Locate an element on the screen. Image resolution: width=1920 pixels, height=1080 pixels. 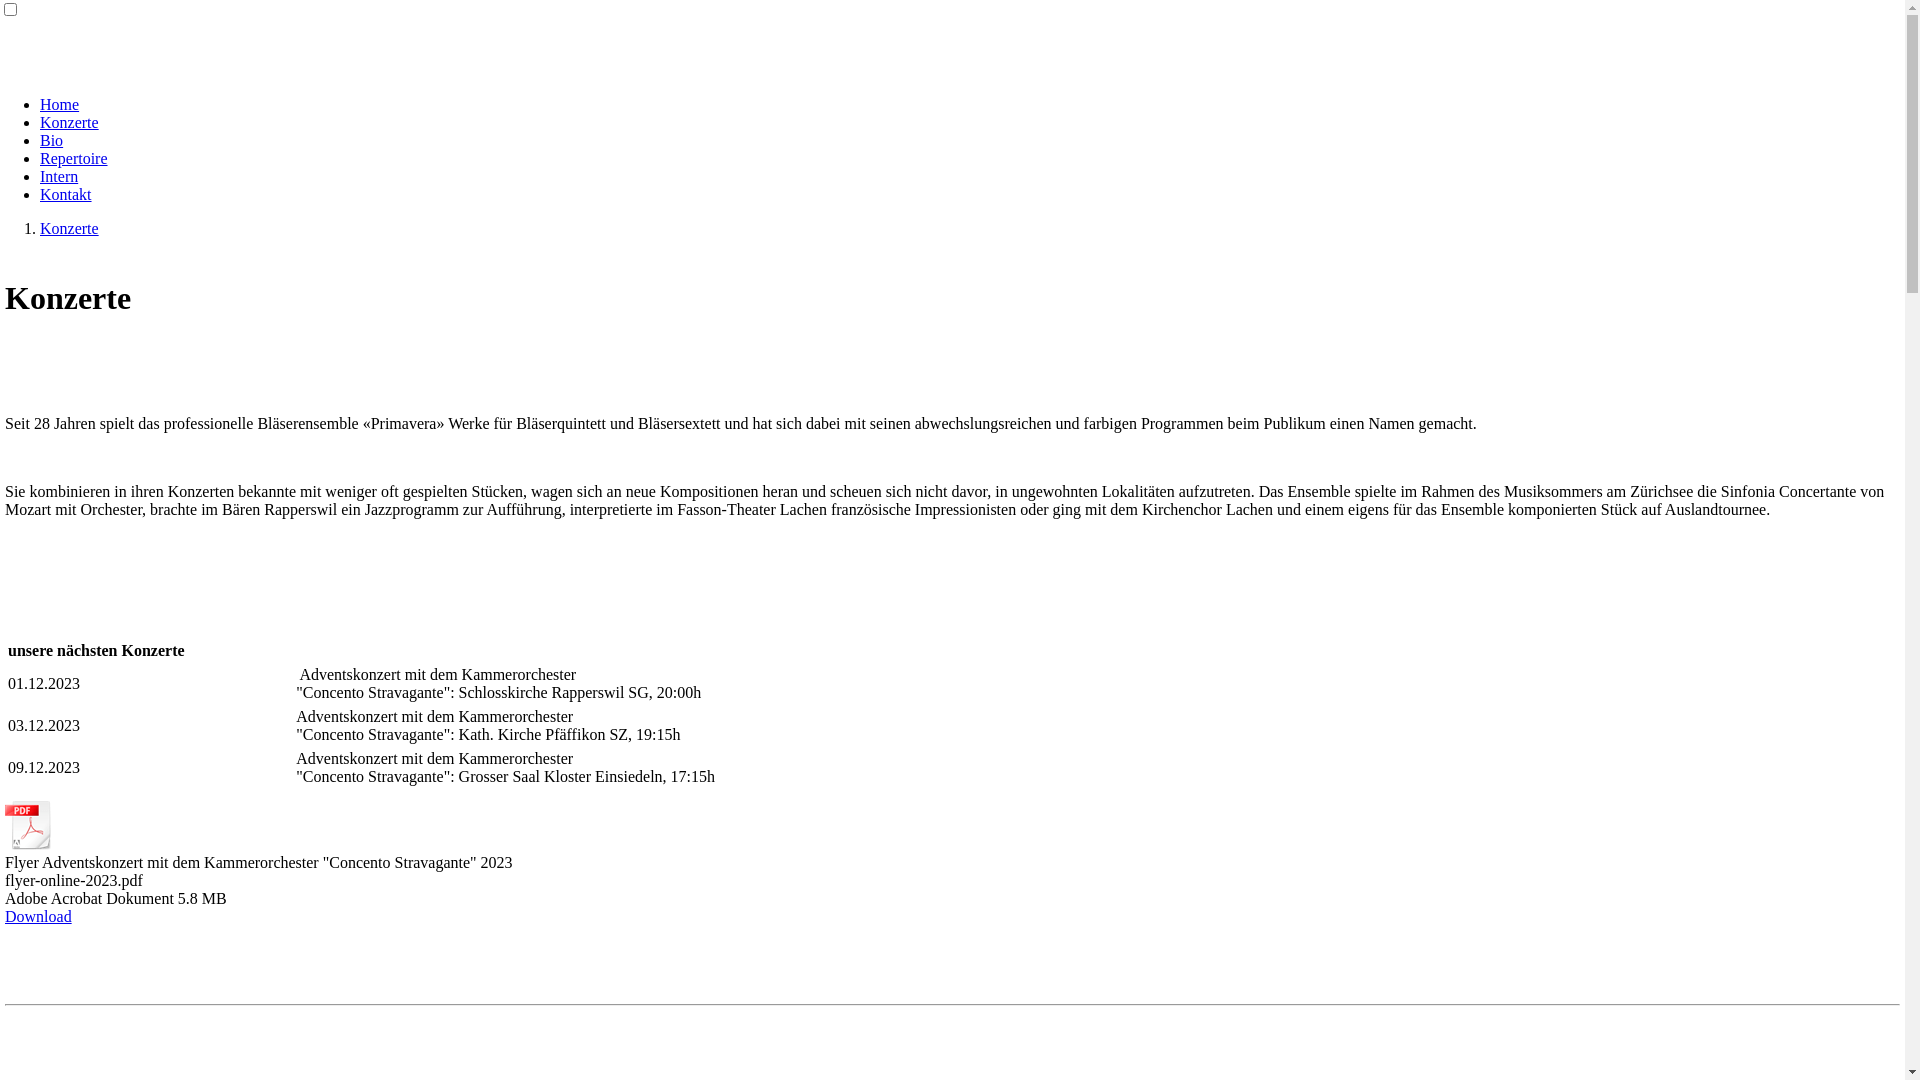
Konzerte is located at coordinates (70, 228).